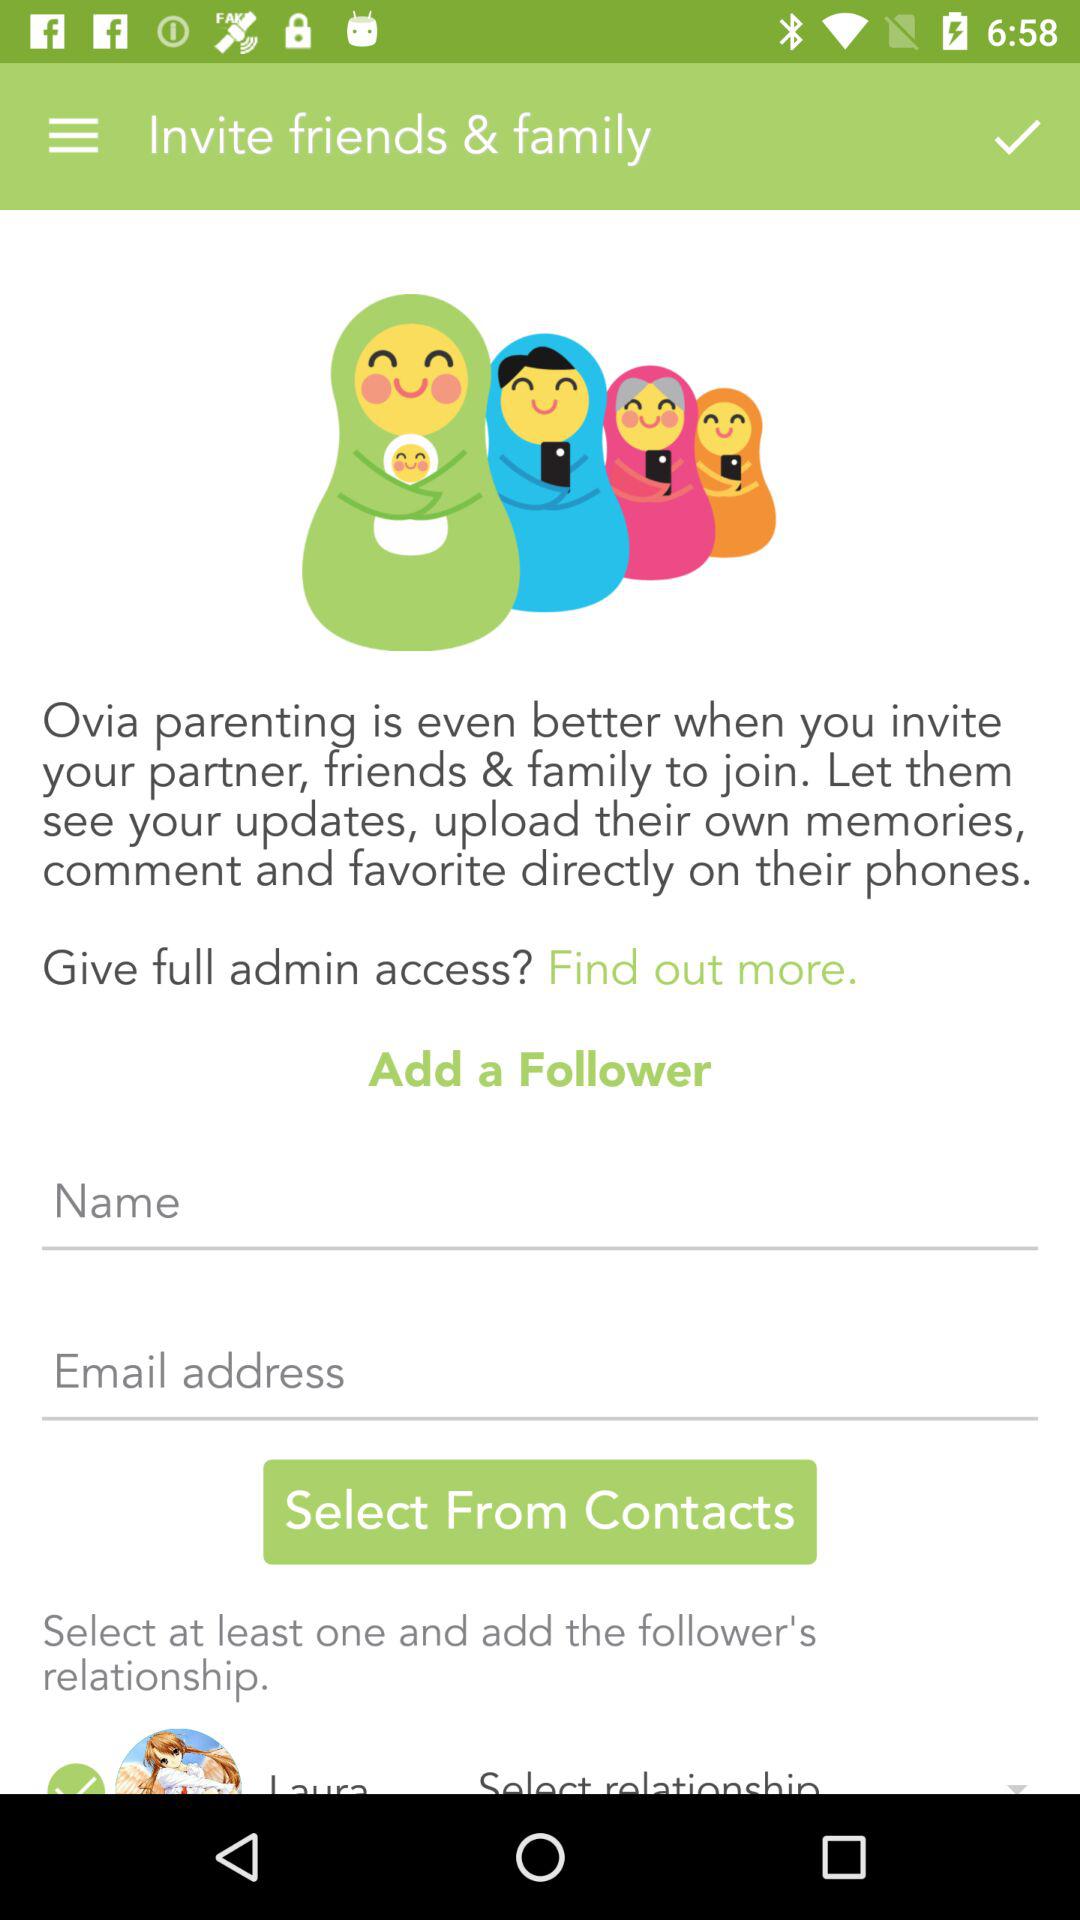 The height and width of the screenshot is (1920, 1080). Describe the element at coordinates (73, 136) in the screenshot. I see `turn off icon to the left of the invite friends & family item` at that location.